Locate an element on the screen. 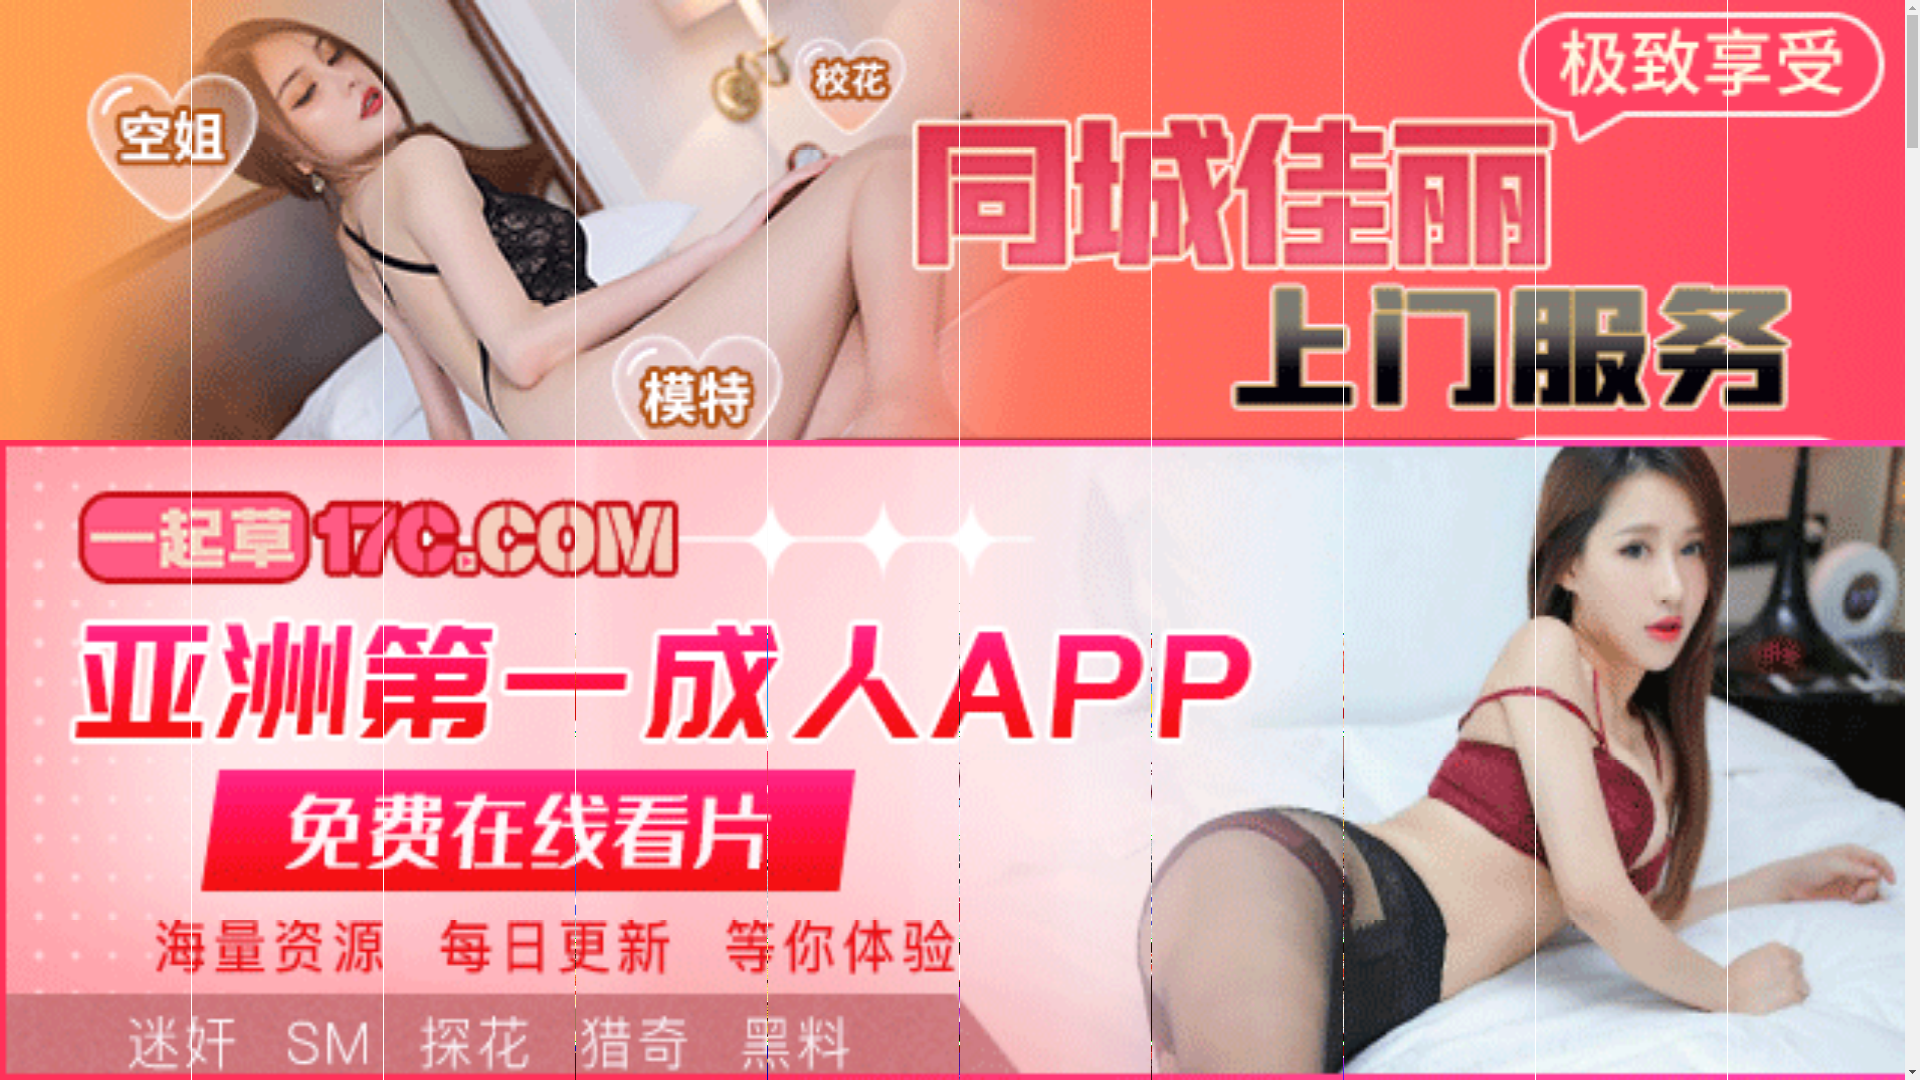 This screenshot has width=1920, height=1080. 6686 is located at coordinates (952, 986).